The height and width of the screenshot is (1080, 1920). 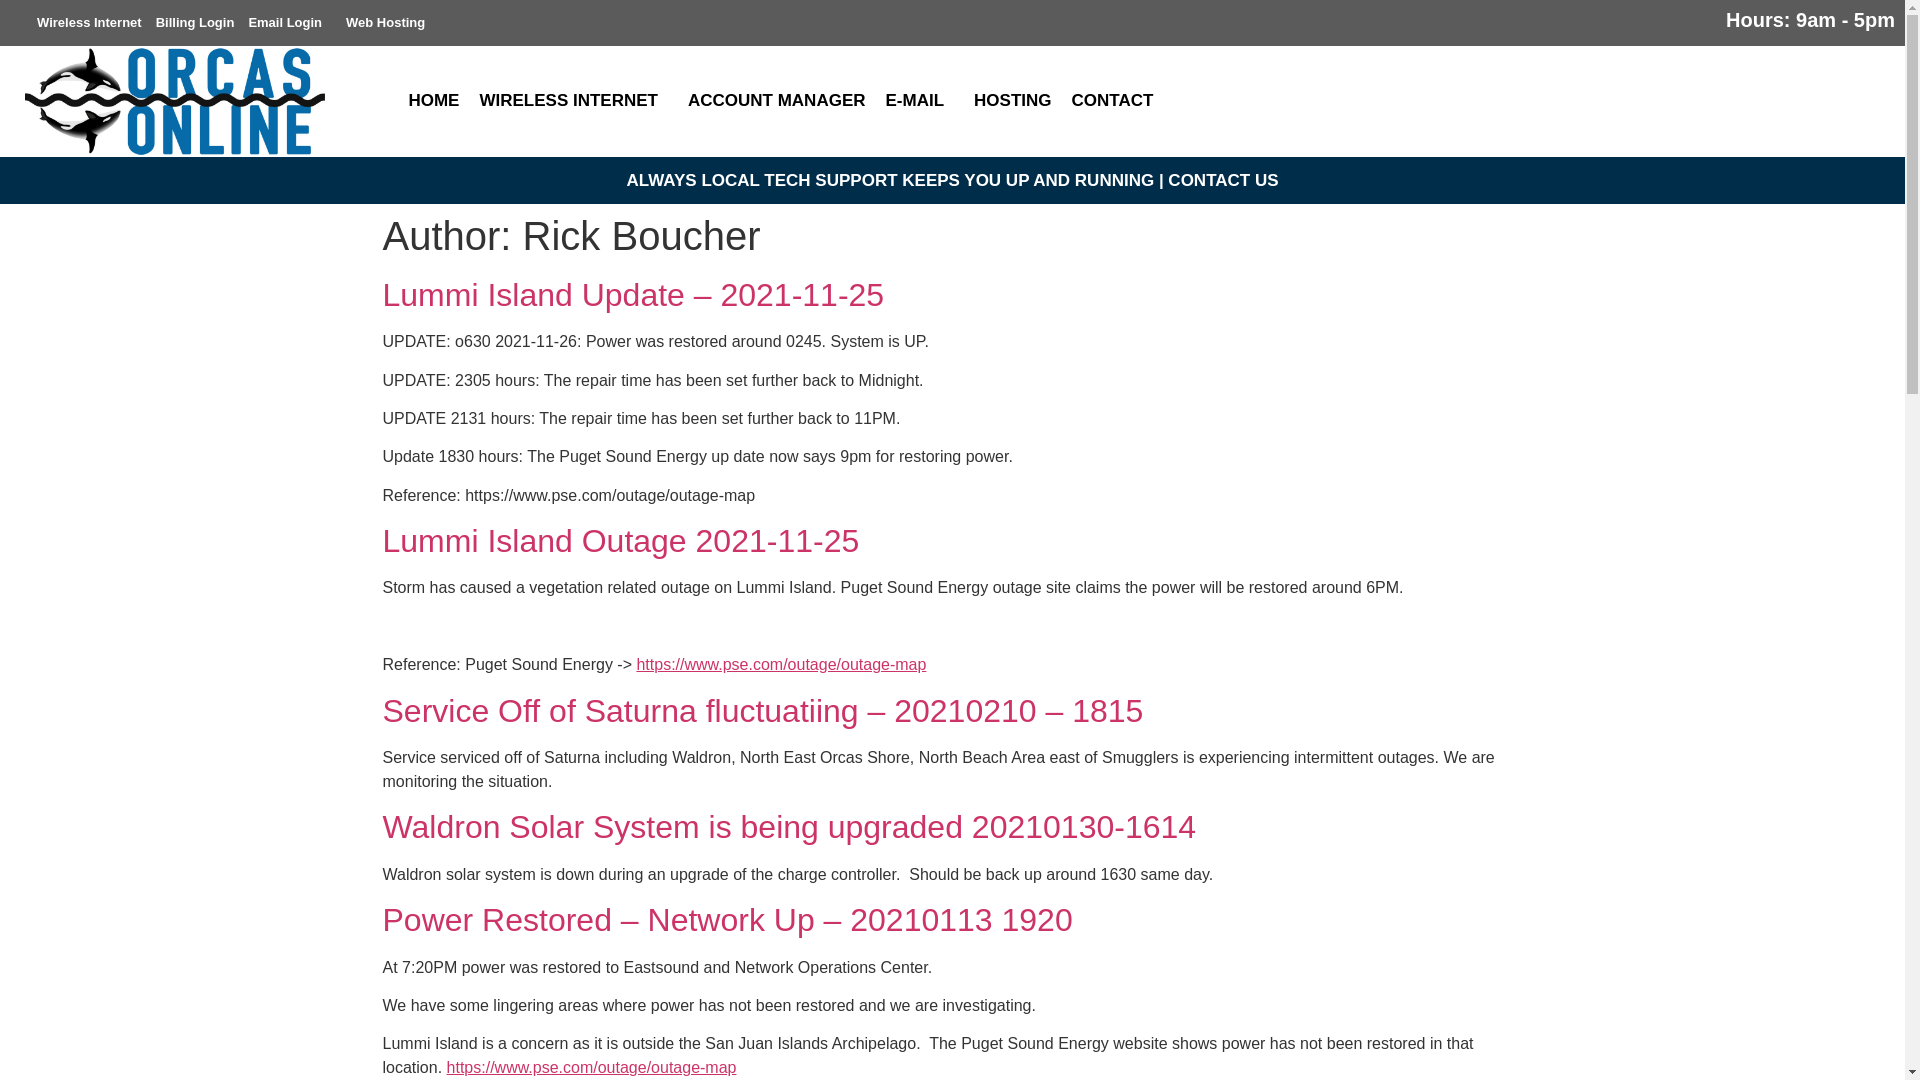 I want to click on E-MAIL, so click(x=920, y=100).